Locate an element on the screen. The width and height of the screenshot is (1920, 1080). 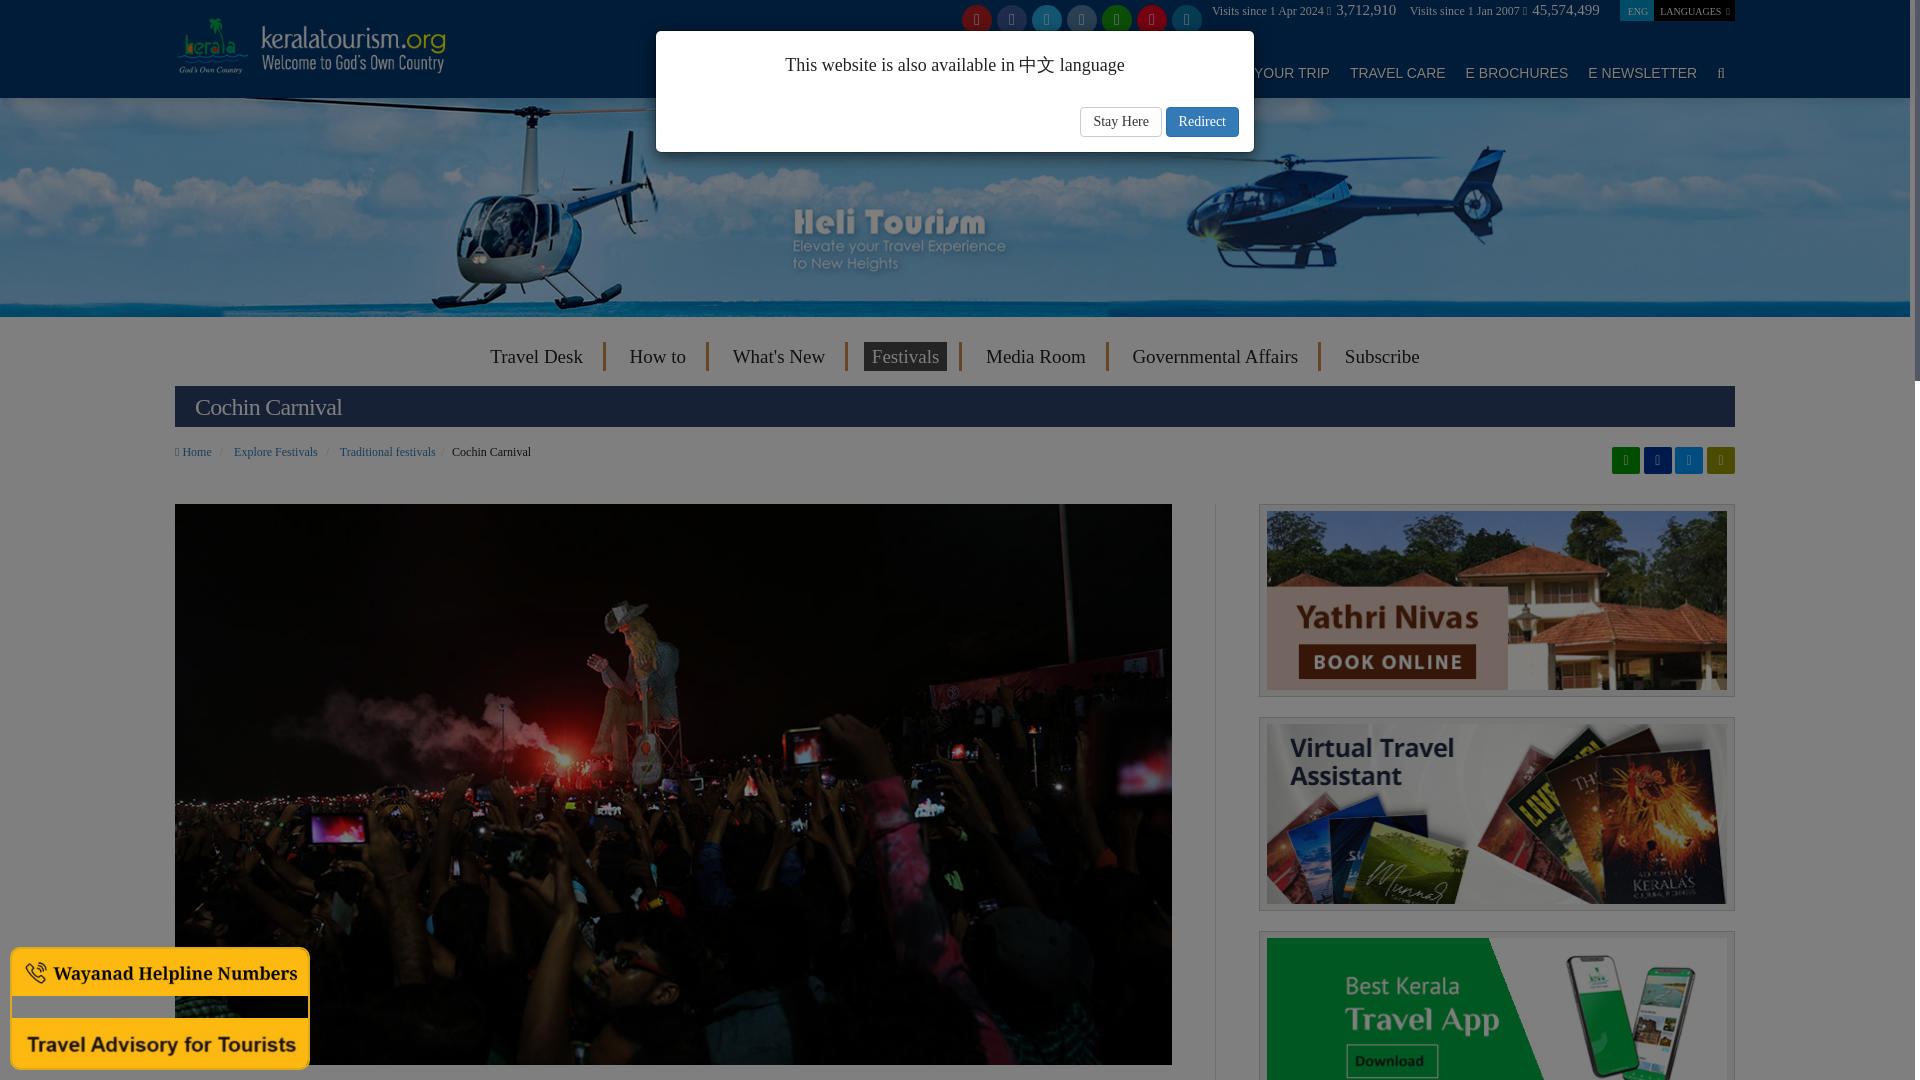
How to is located at coordinates (658, 356).